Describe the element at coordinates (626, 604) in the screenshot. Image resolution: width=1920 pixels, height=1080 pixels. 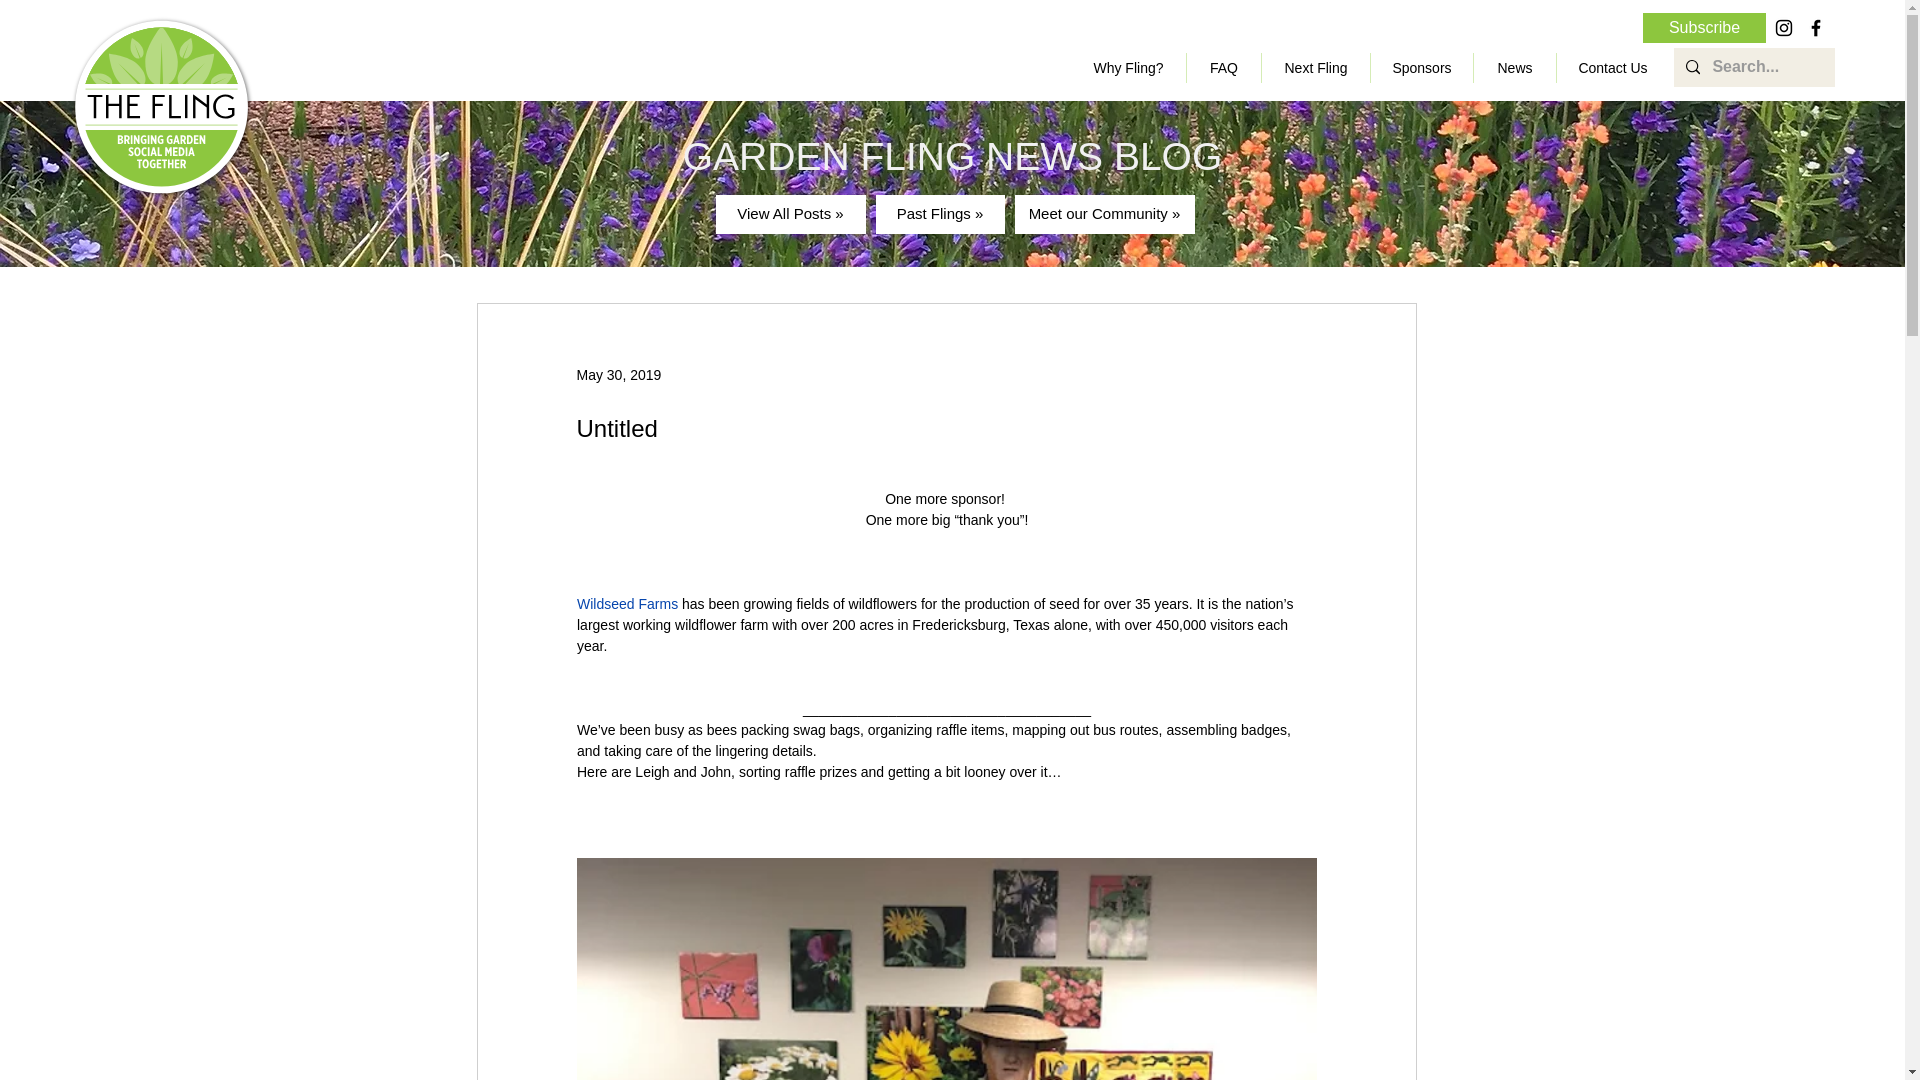
I see `Wildseed Farms` at that location.